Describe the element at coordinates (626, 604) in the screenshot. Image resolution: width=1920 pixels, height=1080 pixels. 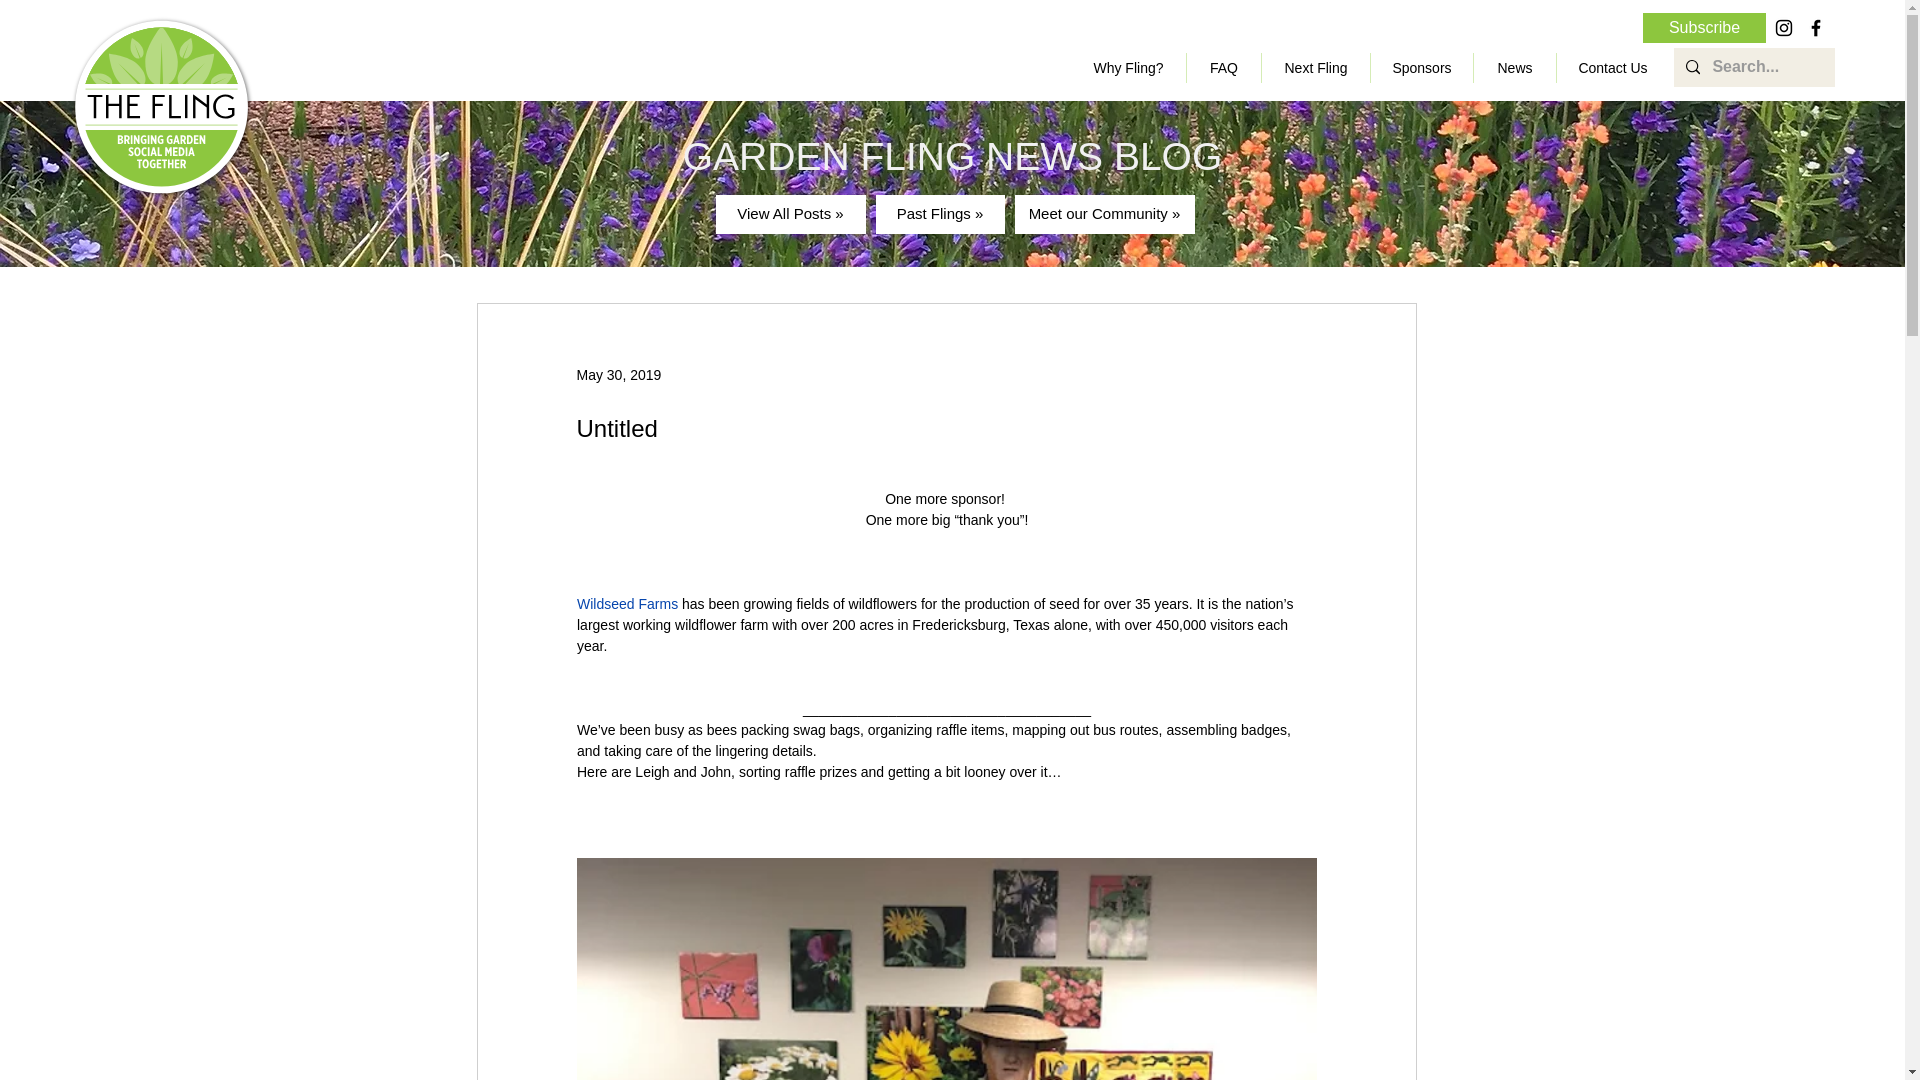
I see `Wildseed Farms` at that location.